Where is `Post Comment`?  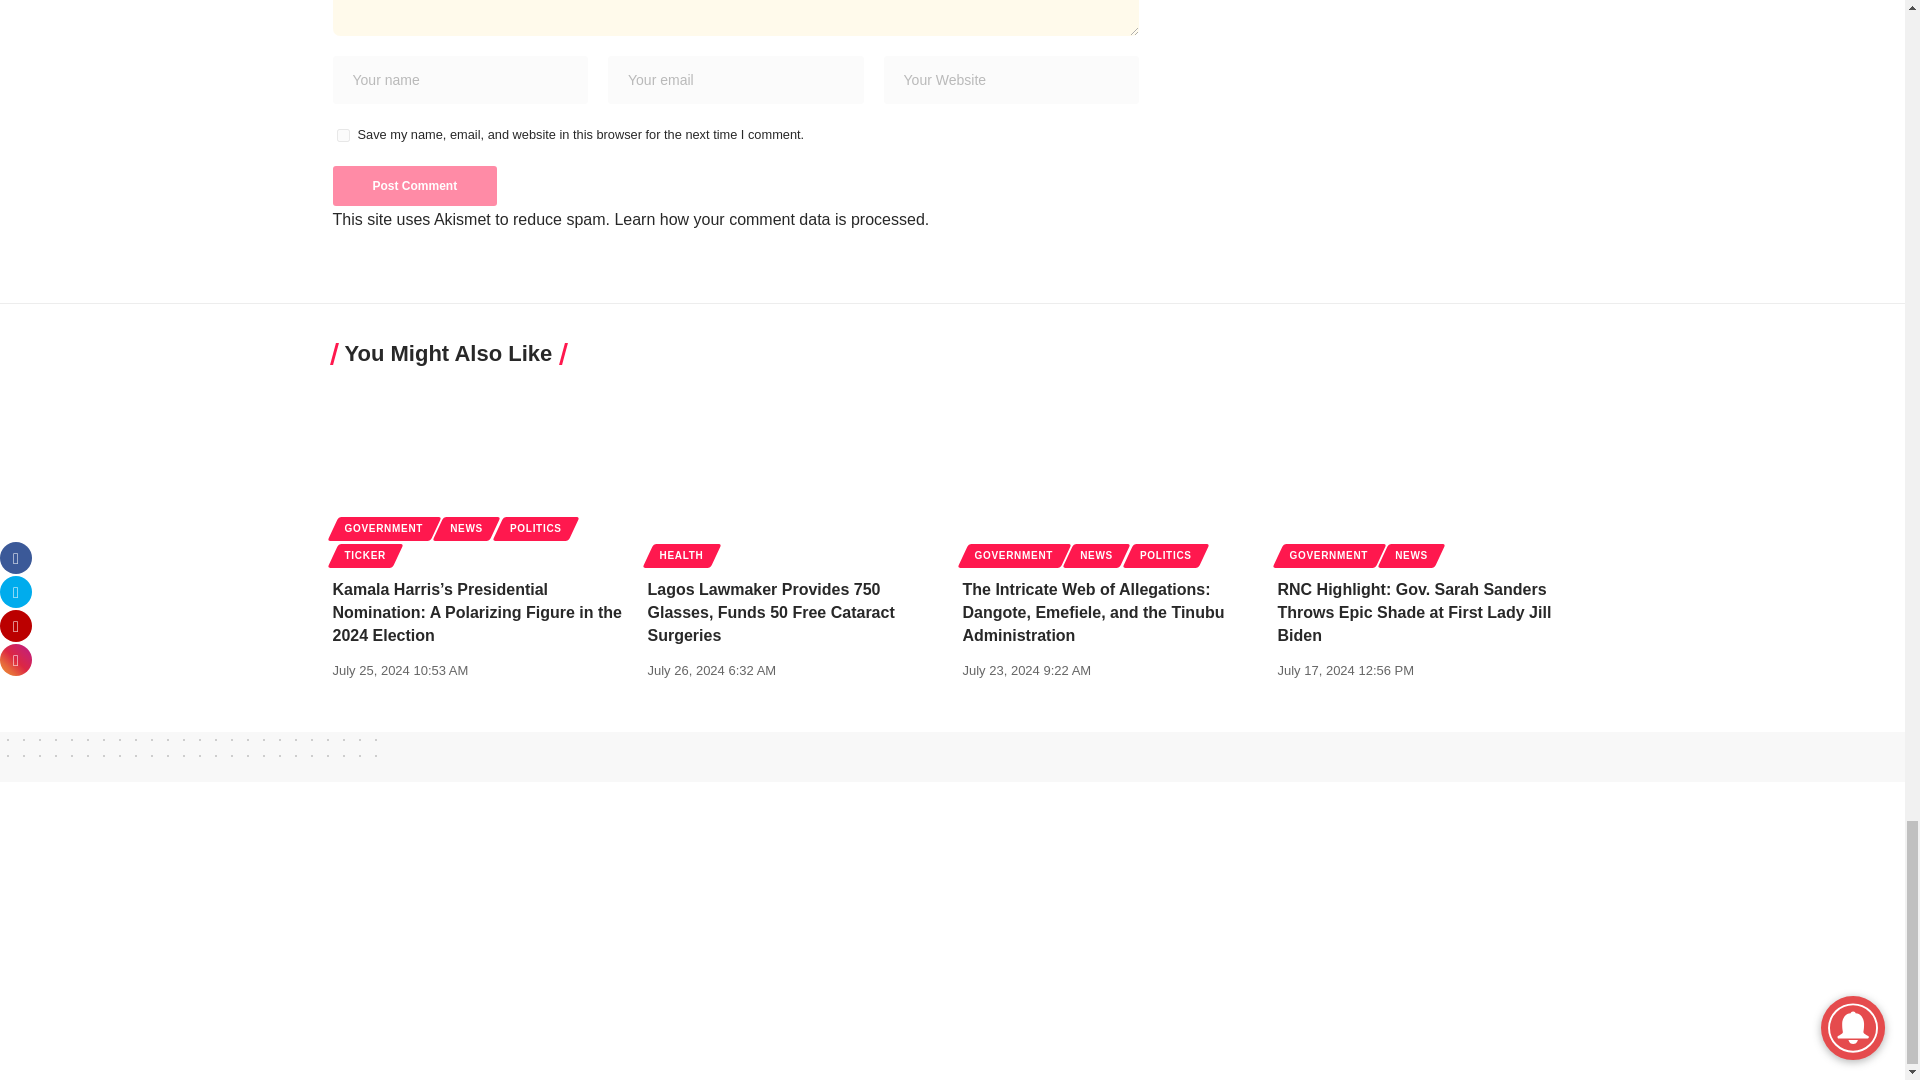 Post Comment is located at coordinates (414, 186).